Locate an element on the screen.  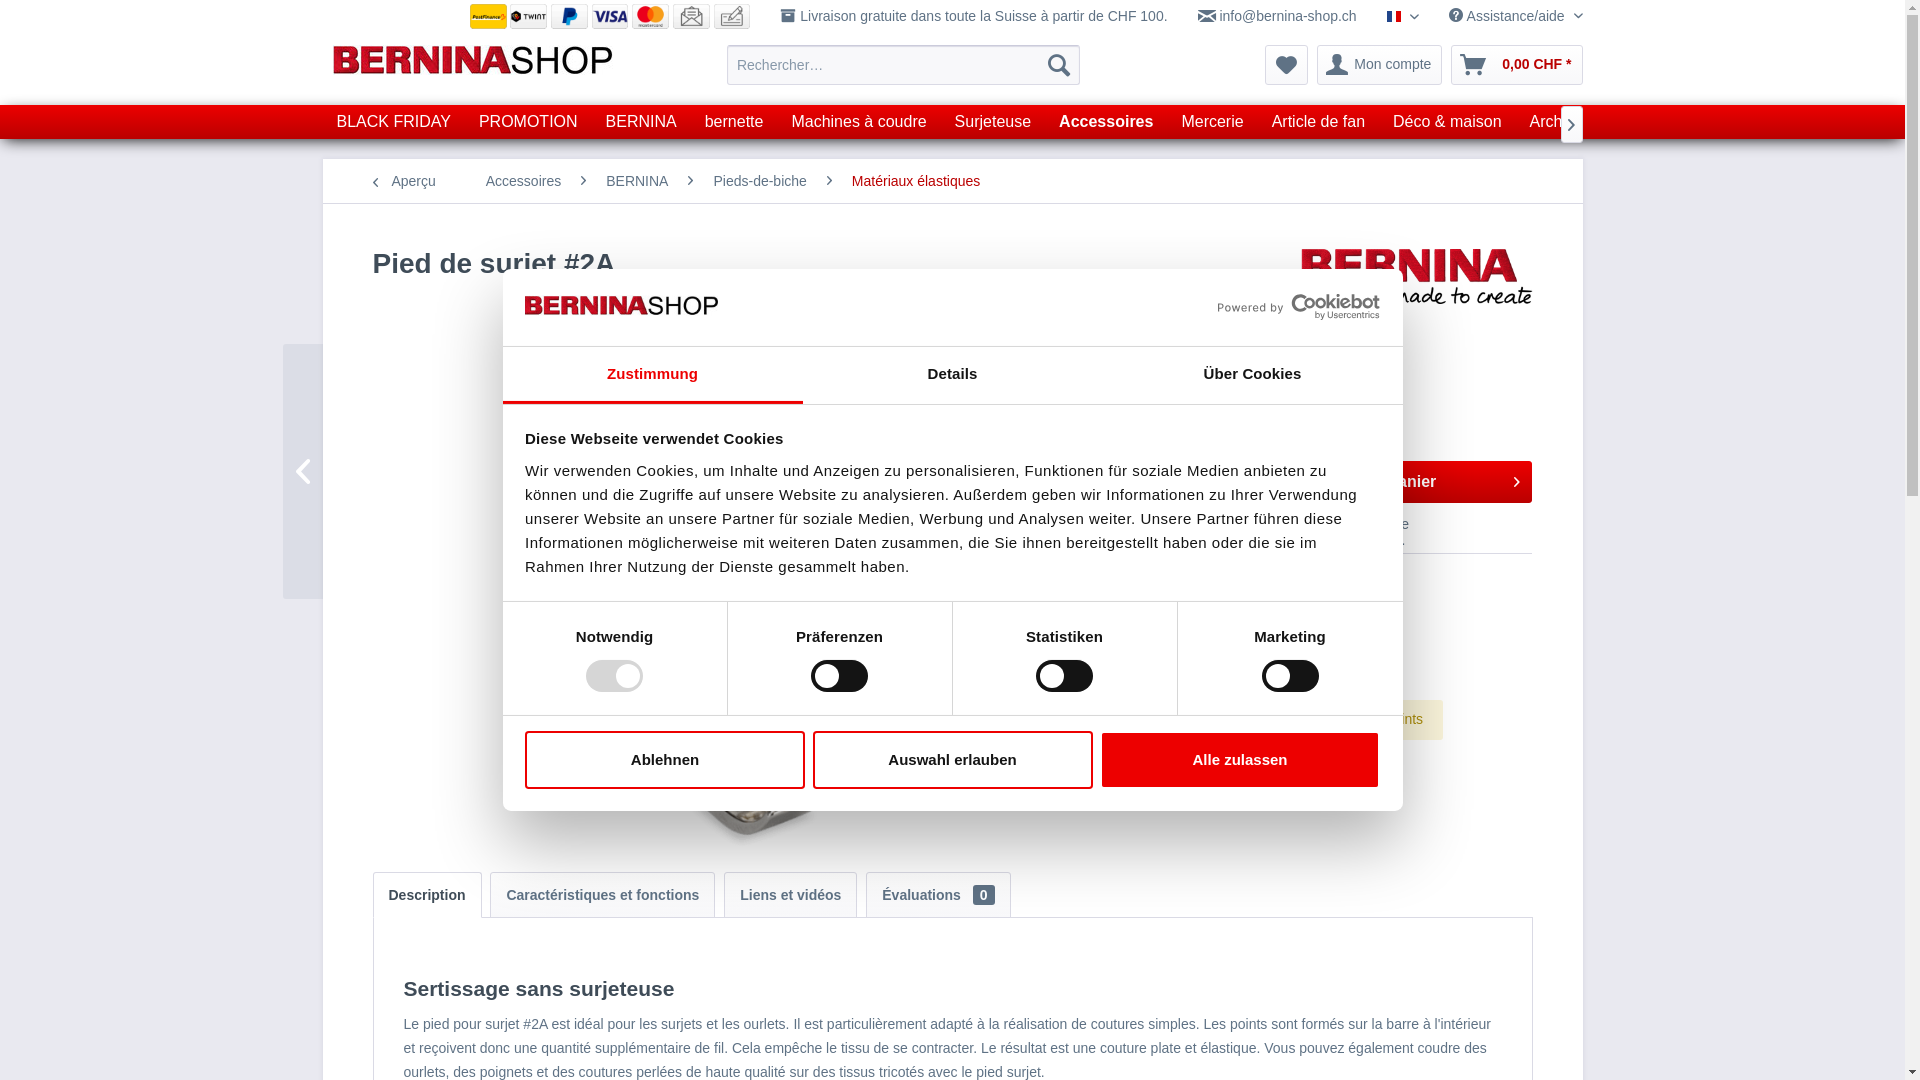
Ablehnen is located at coordinates (665, 760).